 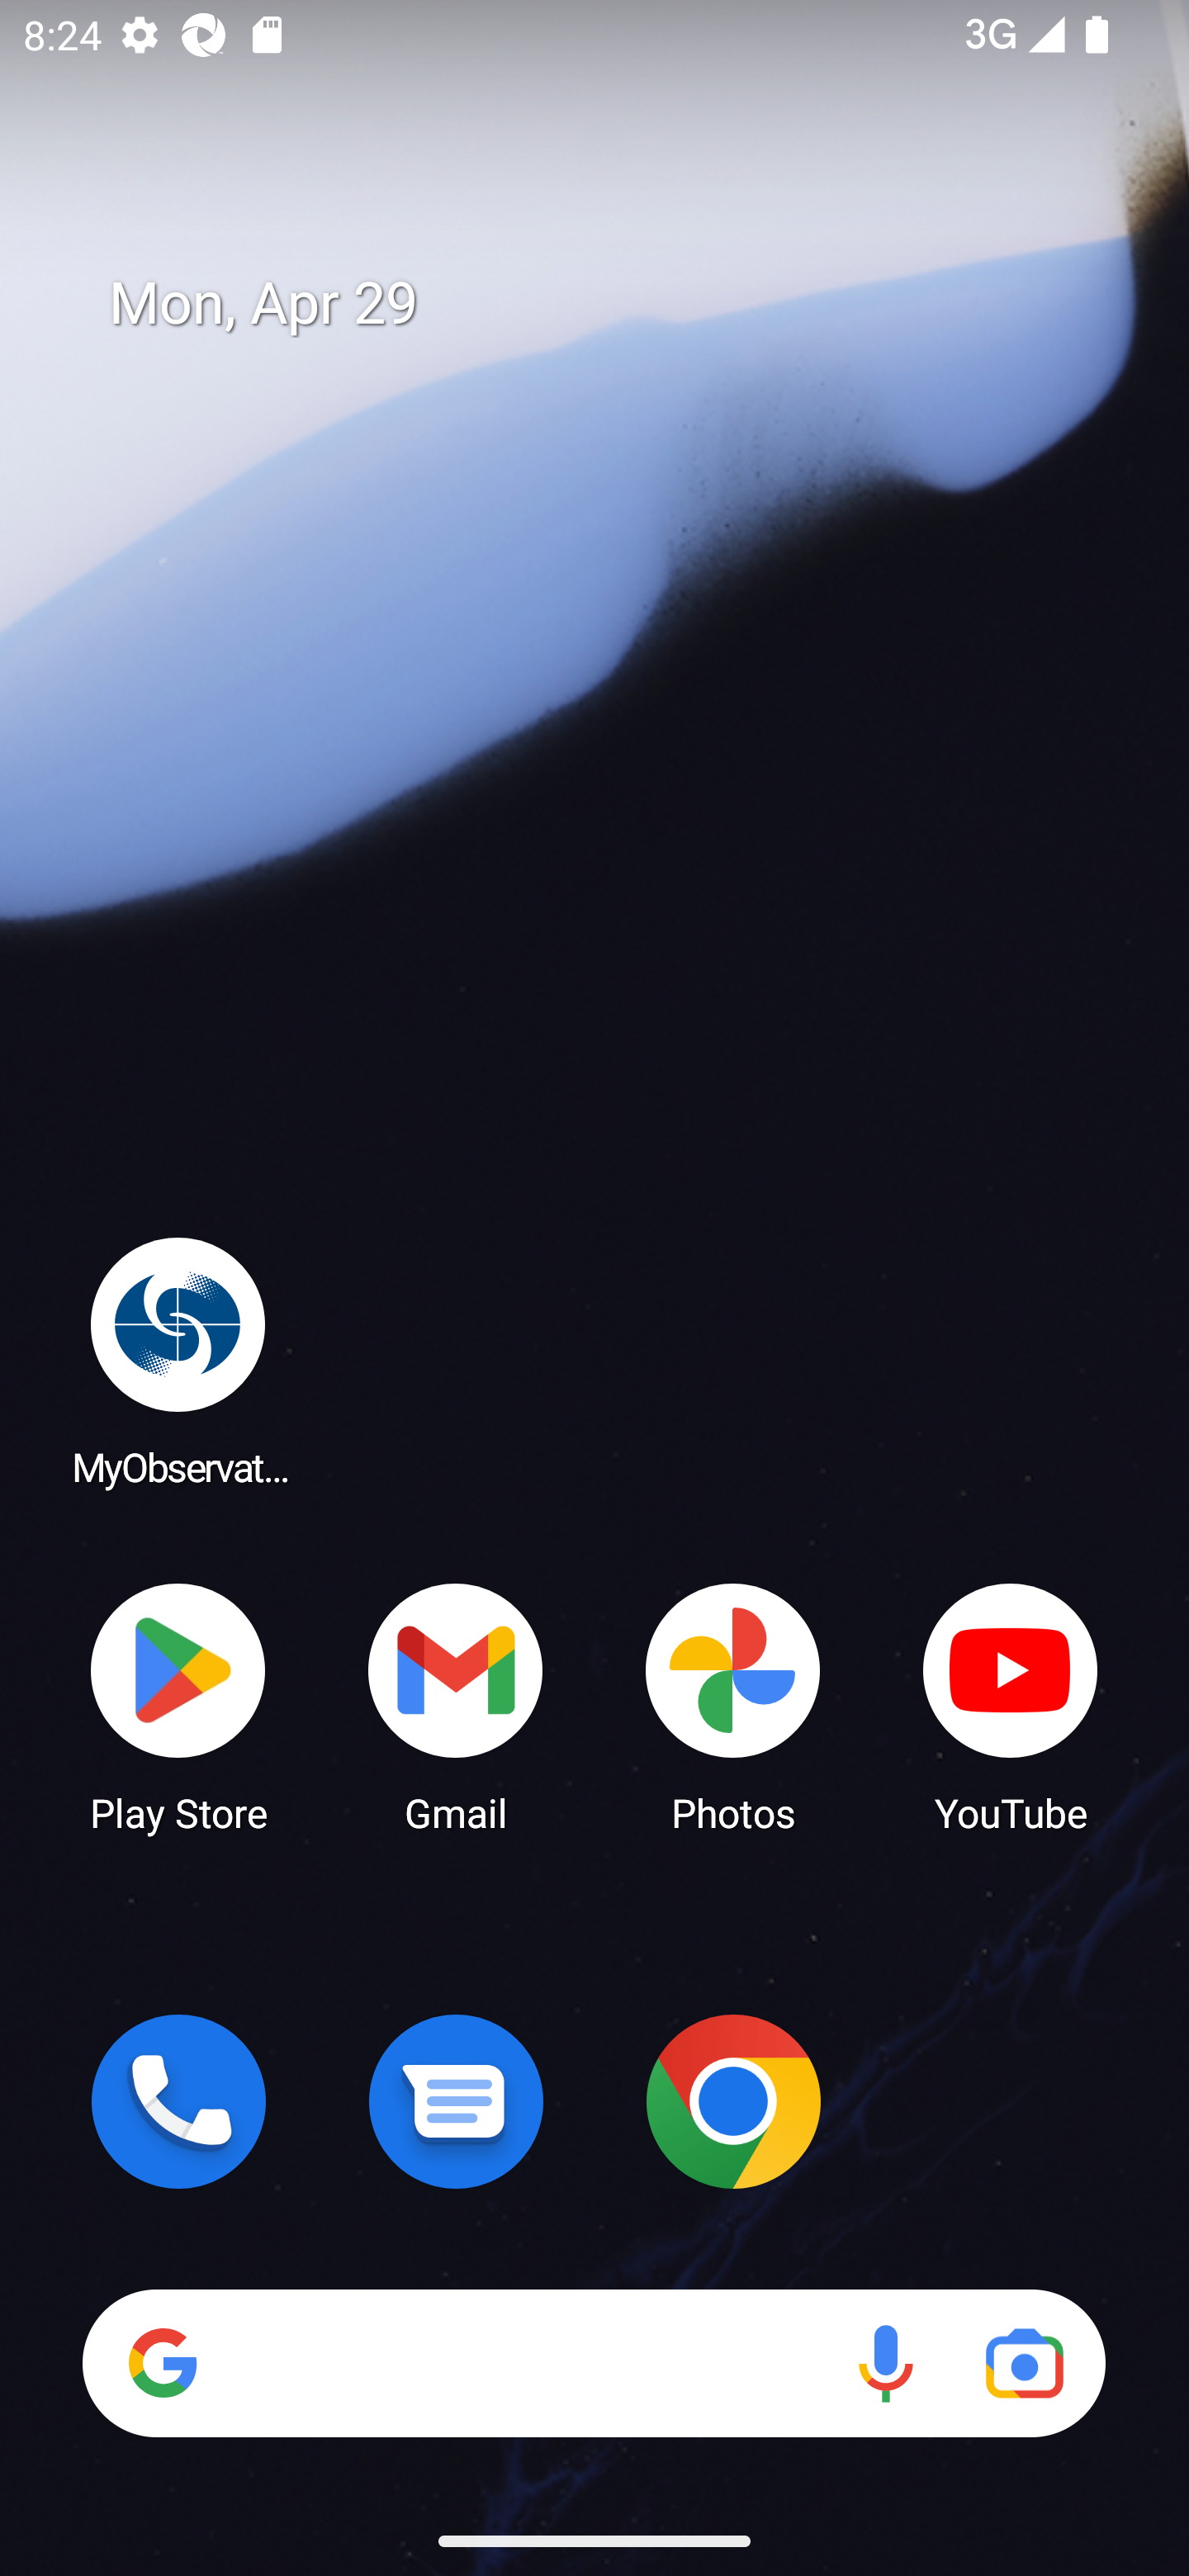 I want to click on YouTube, so click(x=1011, y=1706).